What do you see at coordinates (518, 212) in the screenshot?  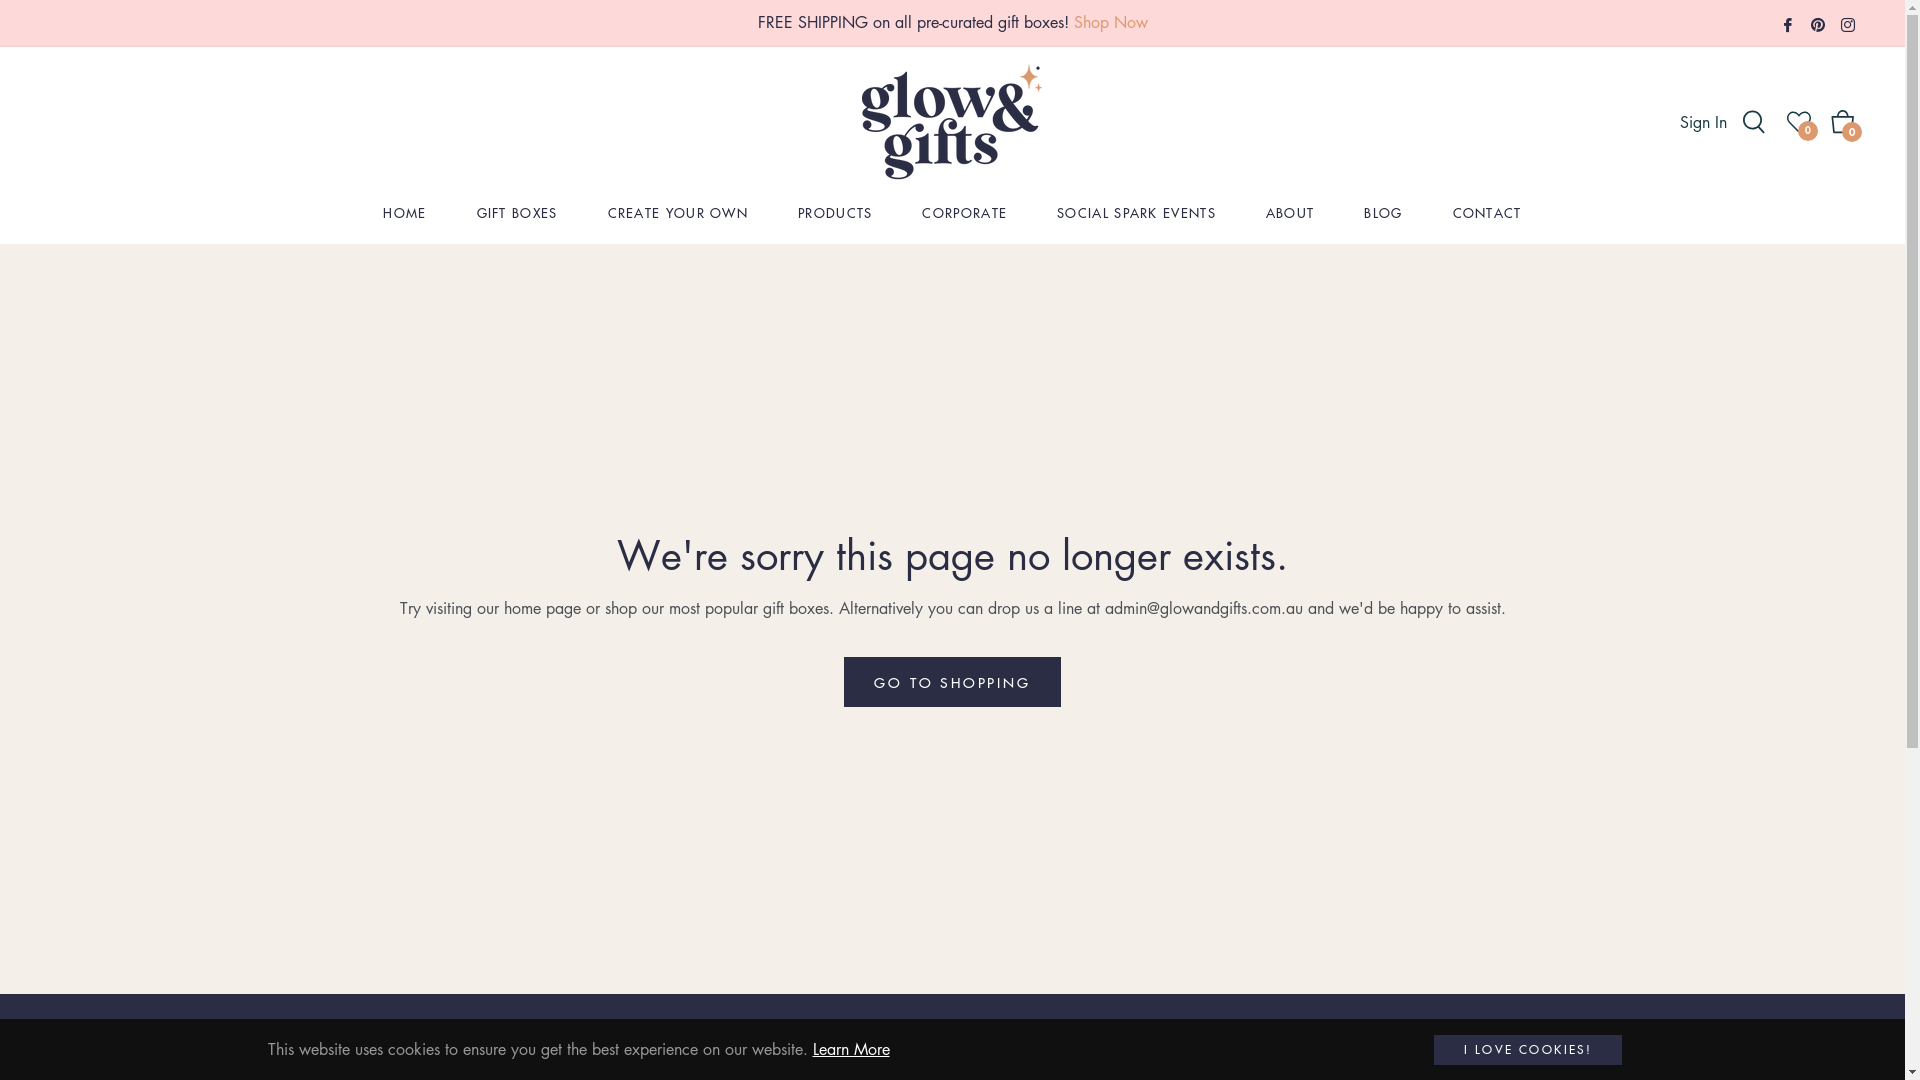 I see `GIFT BOXES` at bounding box center [518, 212].